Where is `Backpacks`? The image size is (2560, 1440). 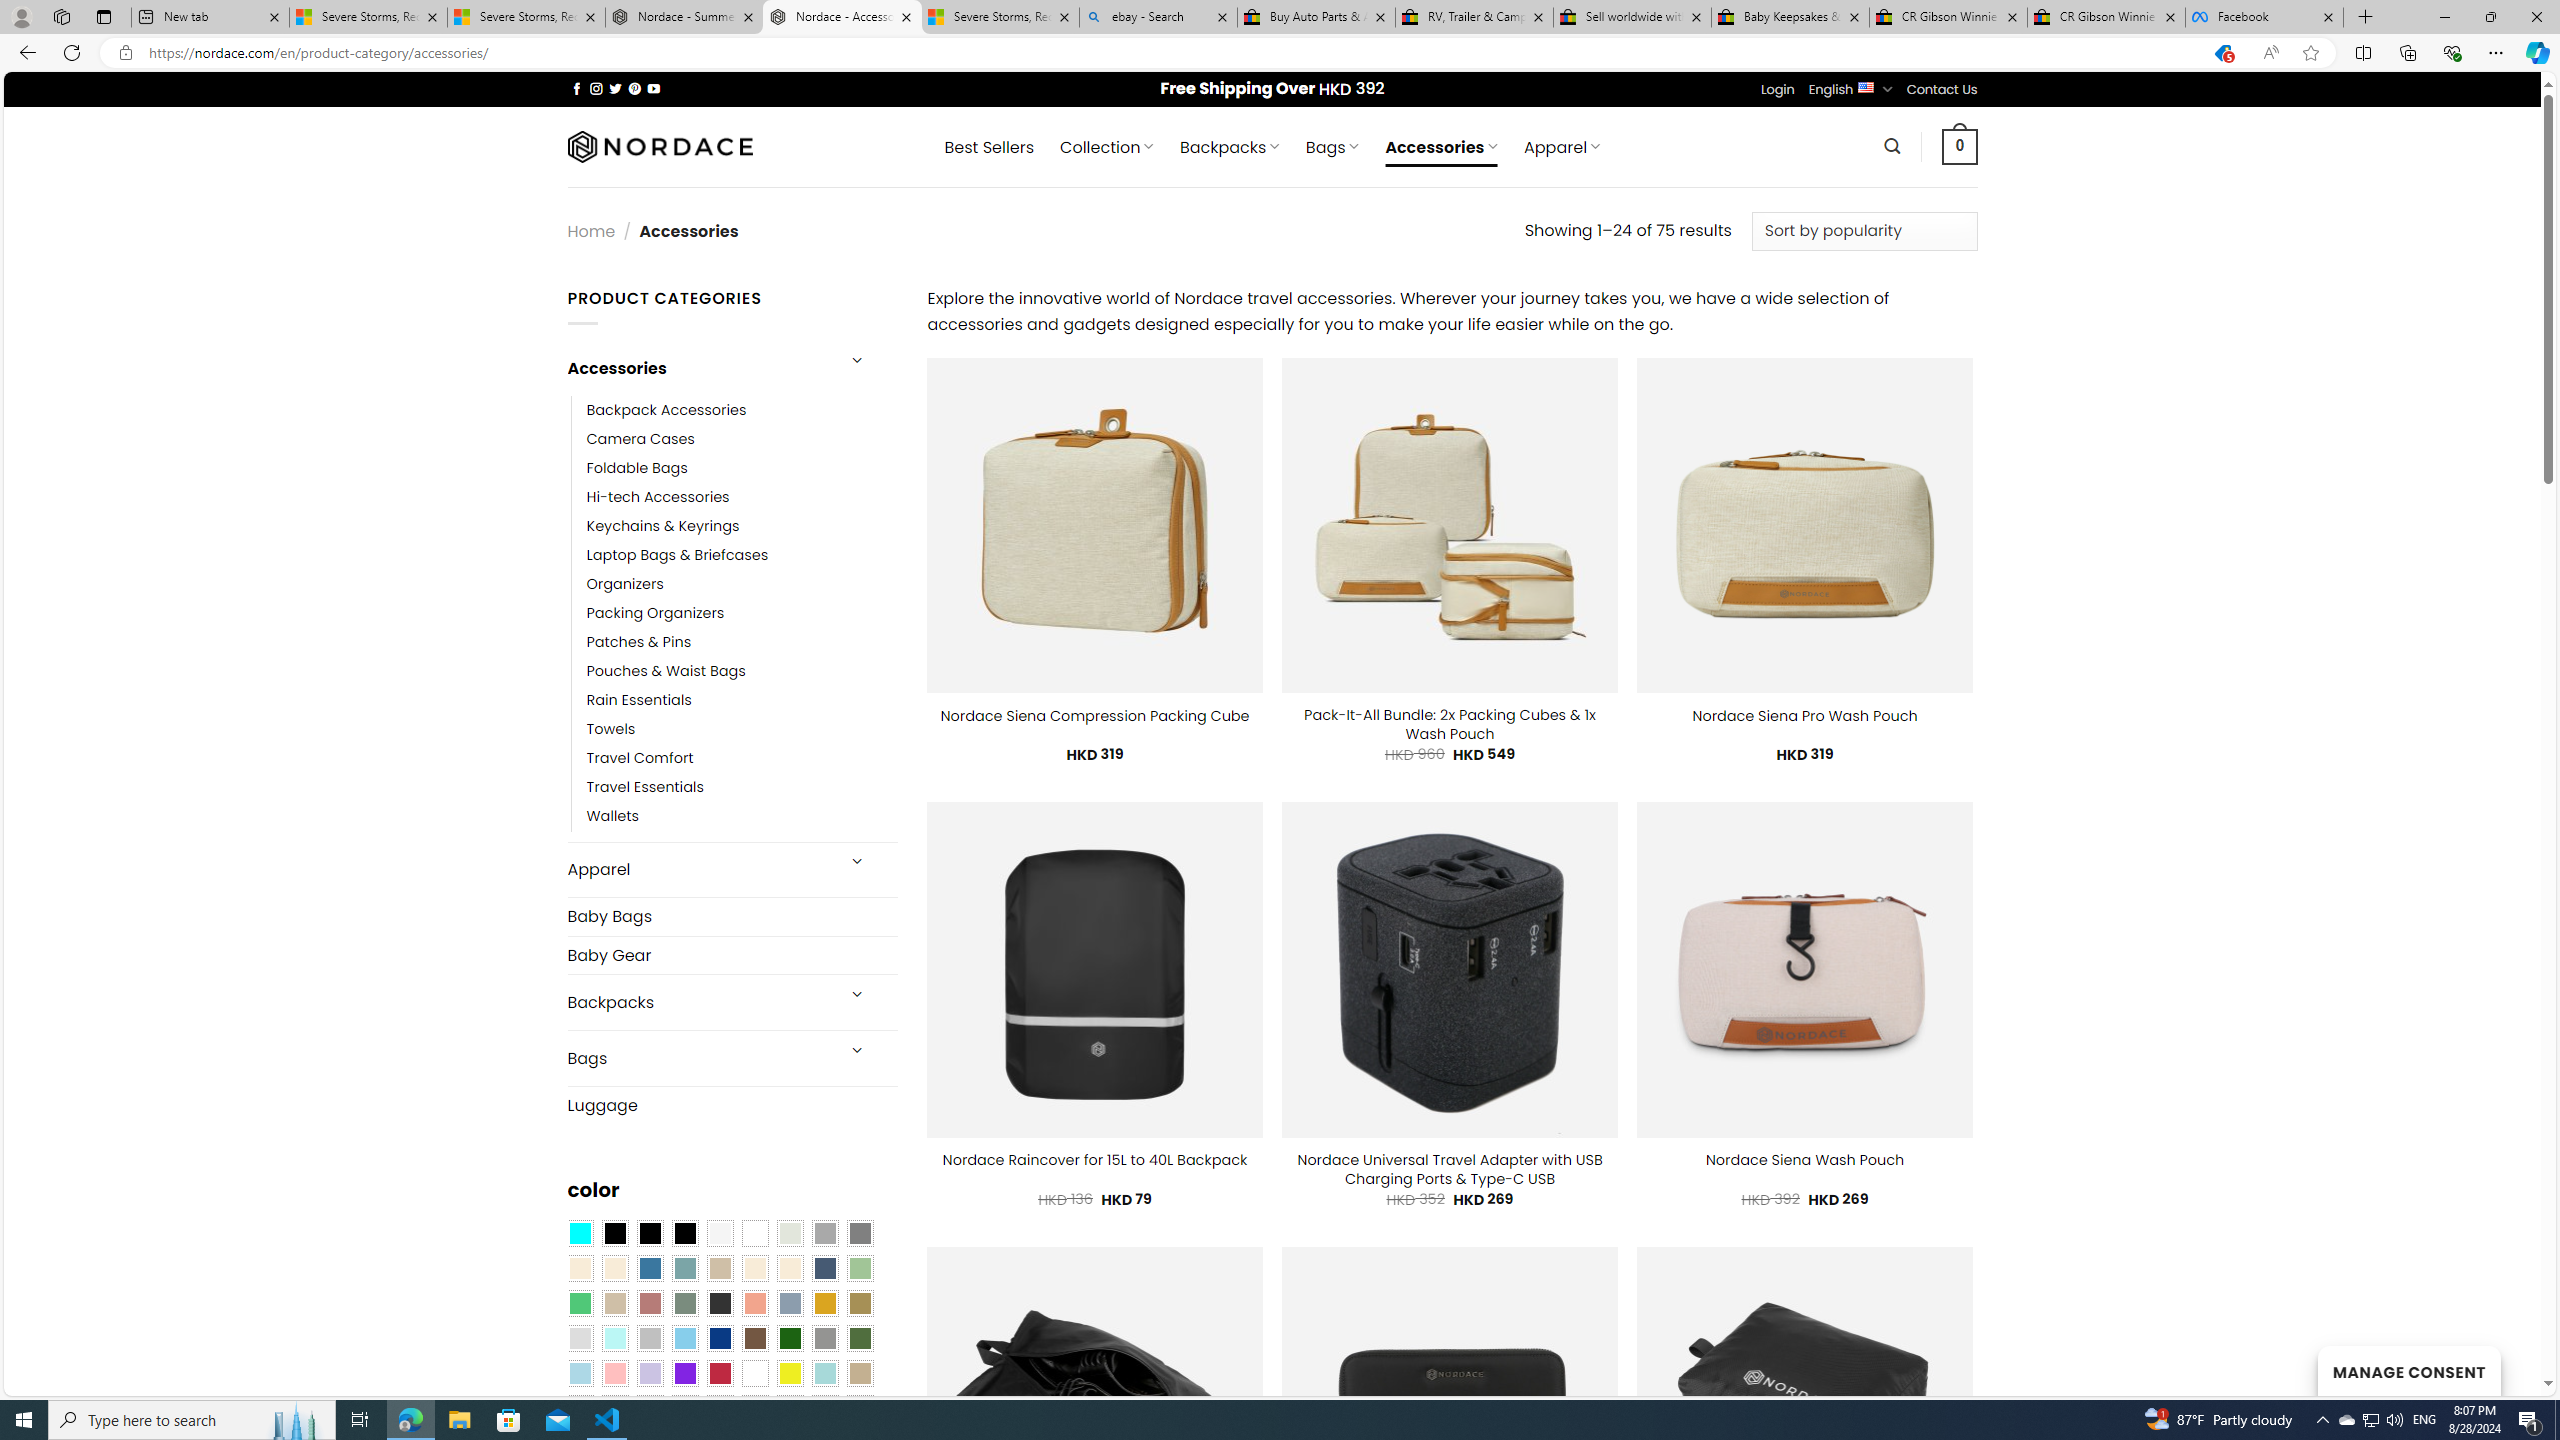
Backpacks is located at coordinates (698, 1002).